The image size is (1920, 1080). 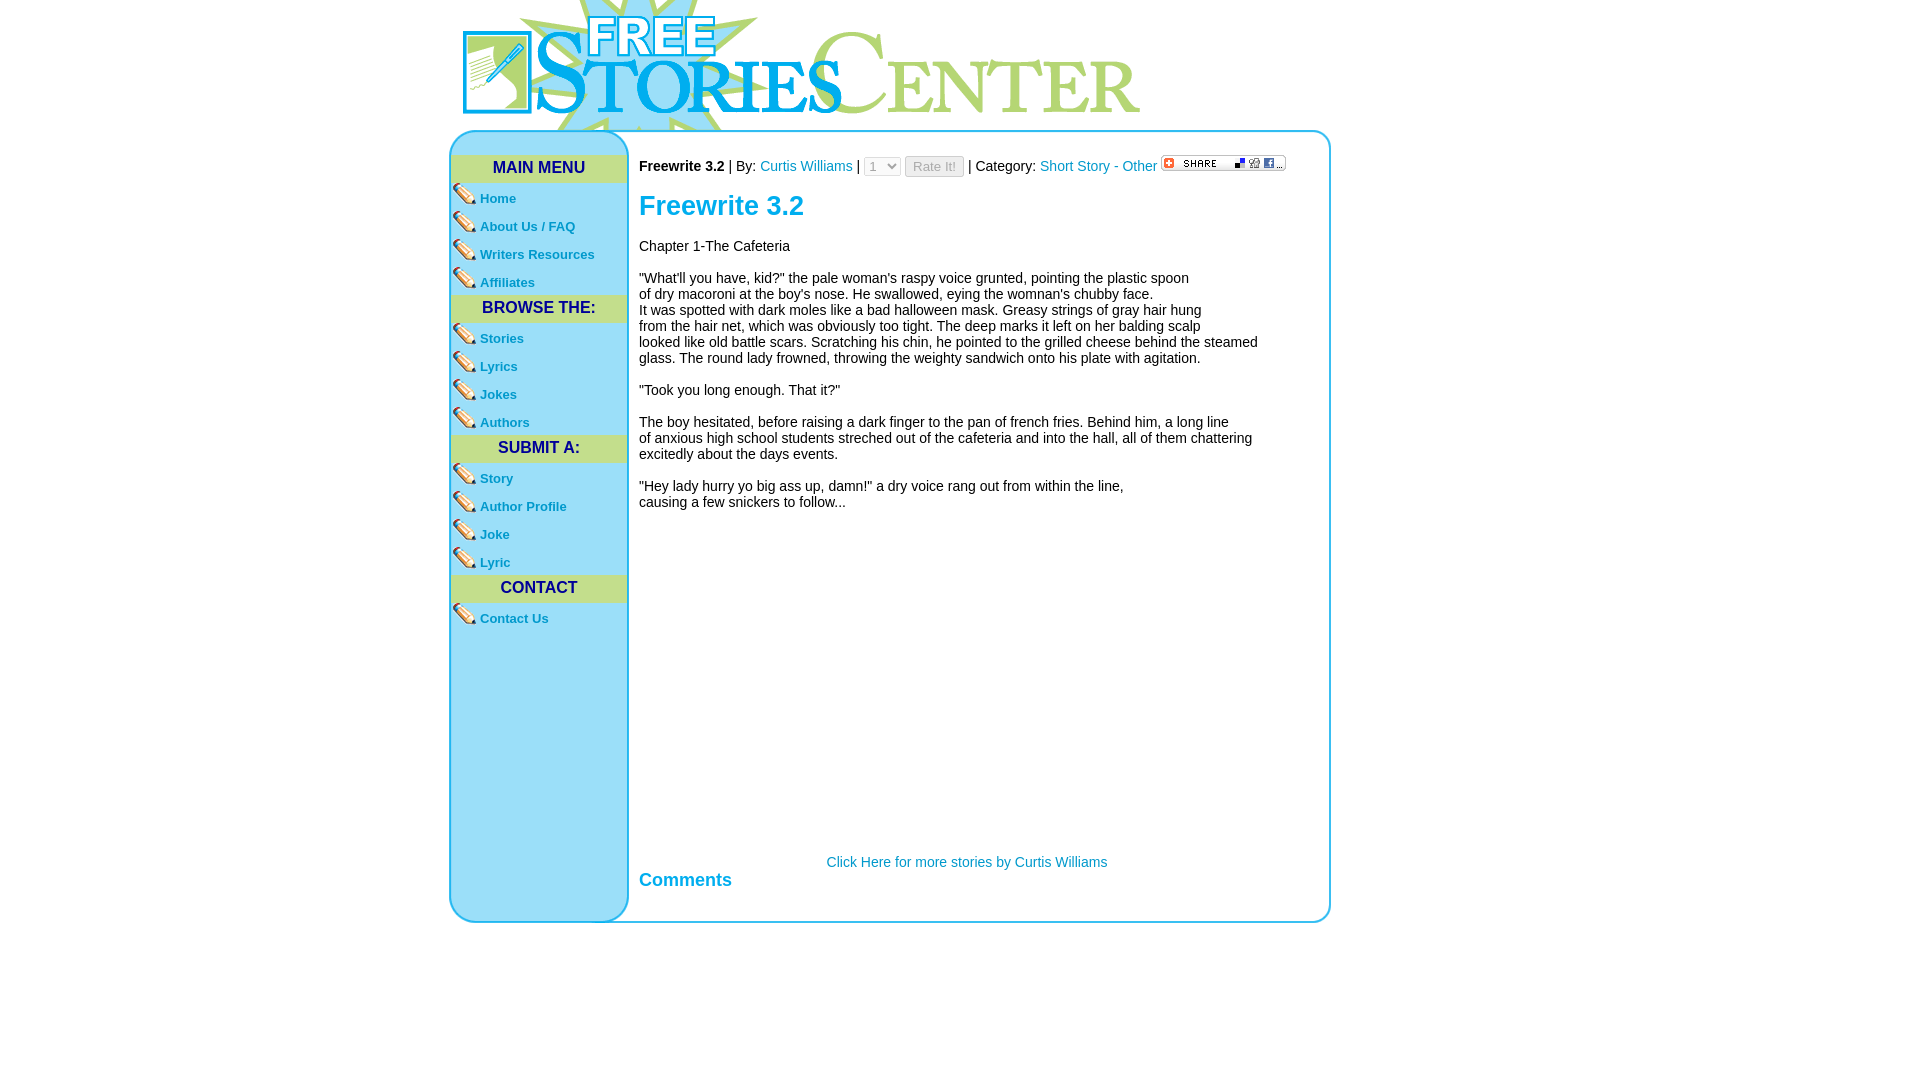 What do you see at coordinates (539, 336) in the screenshot?
I see `Stories` at bounding box center [539, 336].